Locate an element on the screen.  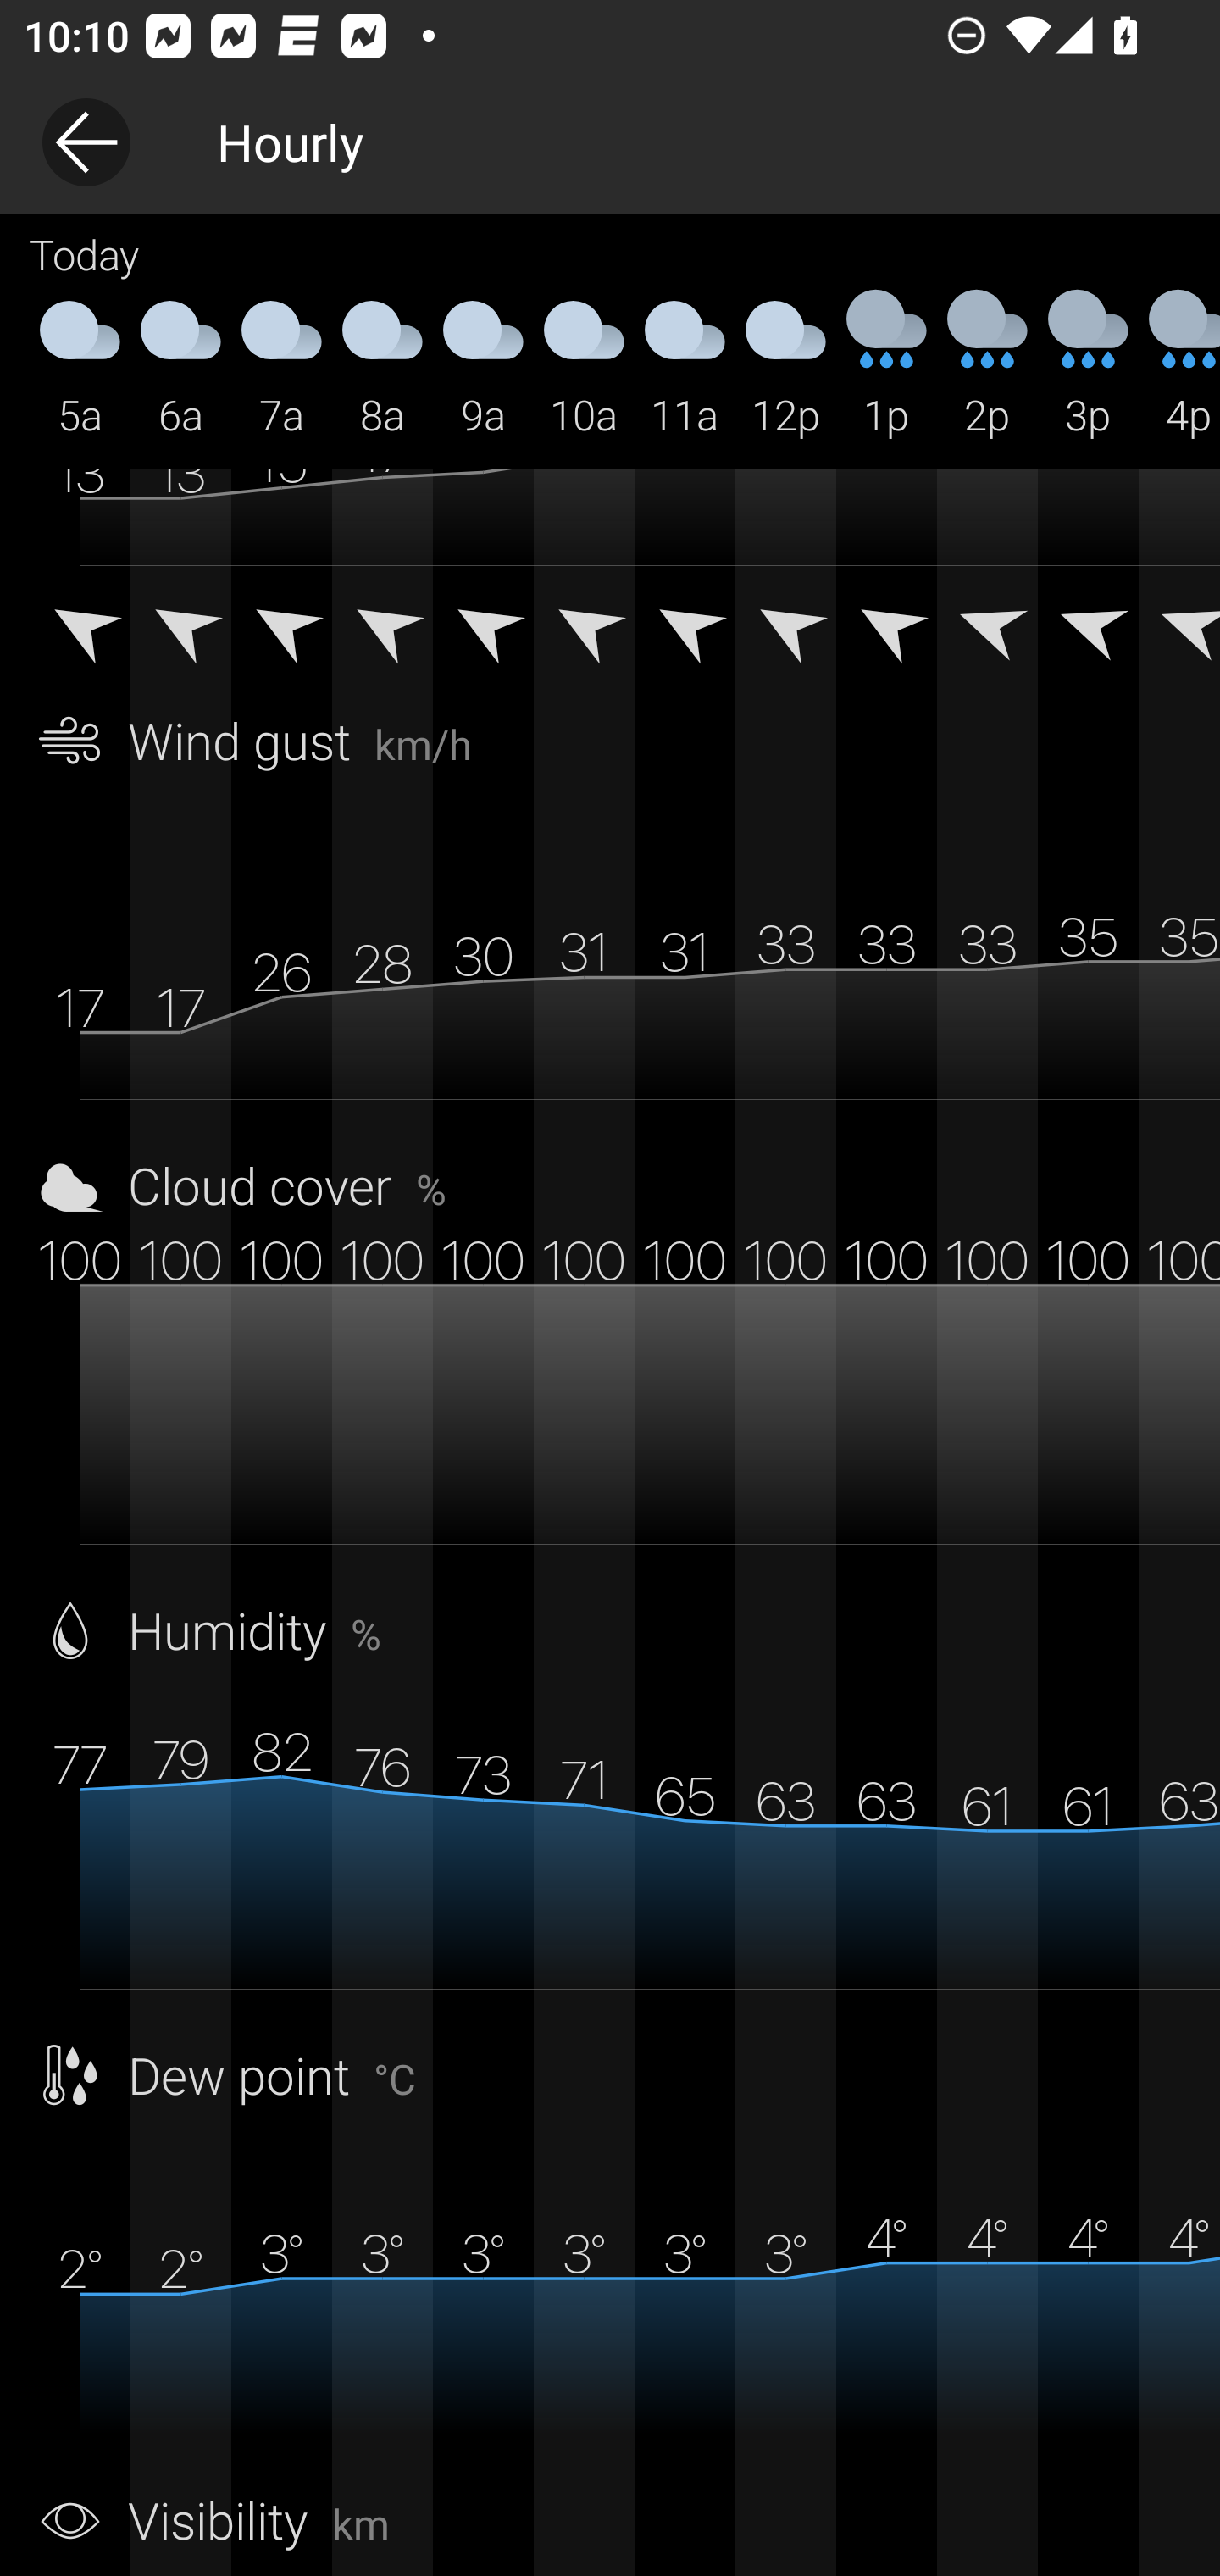
 is located at coordinates (483, 625).